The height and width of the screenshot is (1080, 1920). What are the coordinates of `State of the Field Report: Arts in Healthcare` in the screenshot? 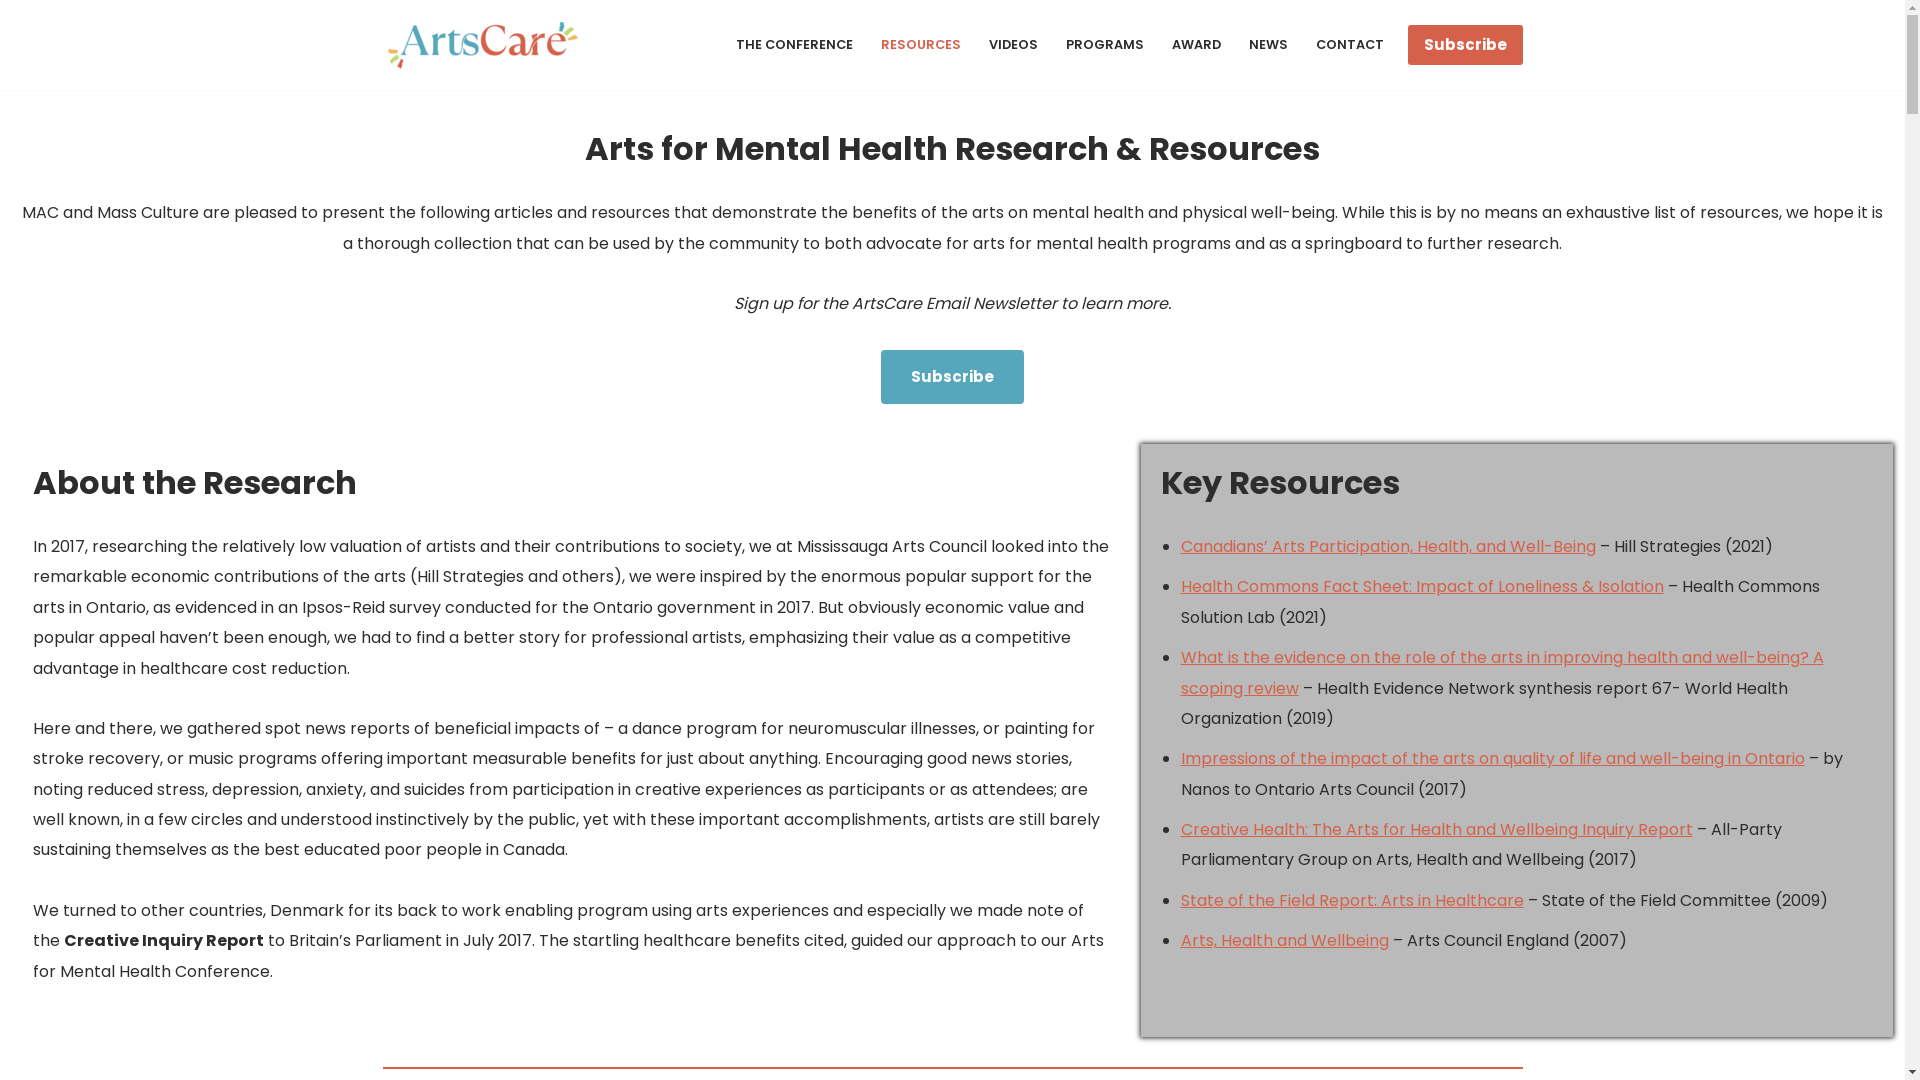 It's located at (1352, 900).